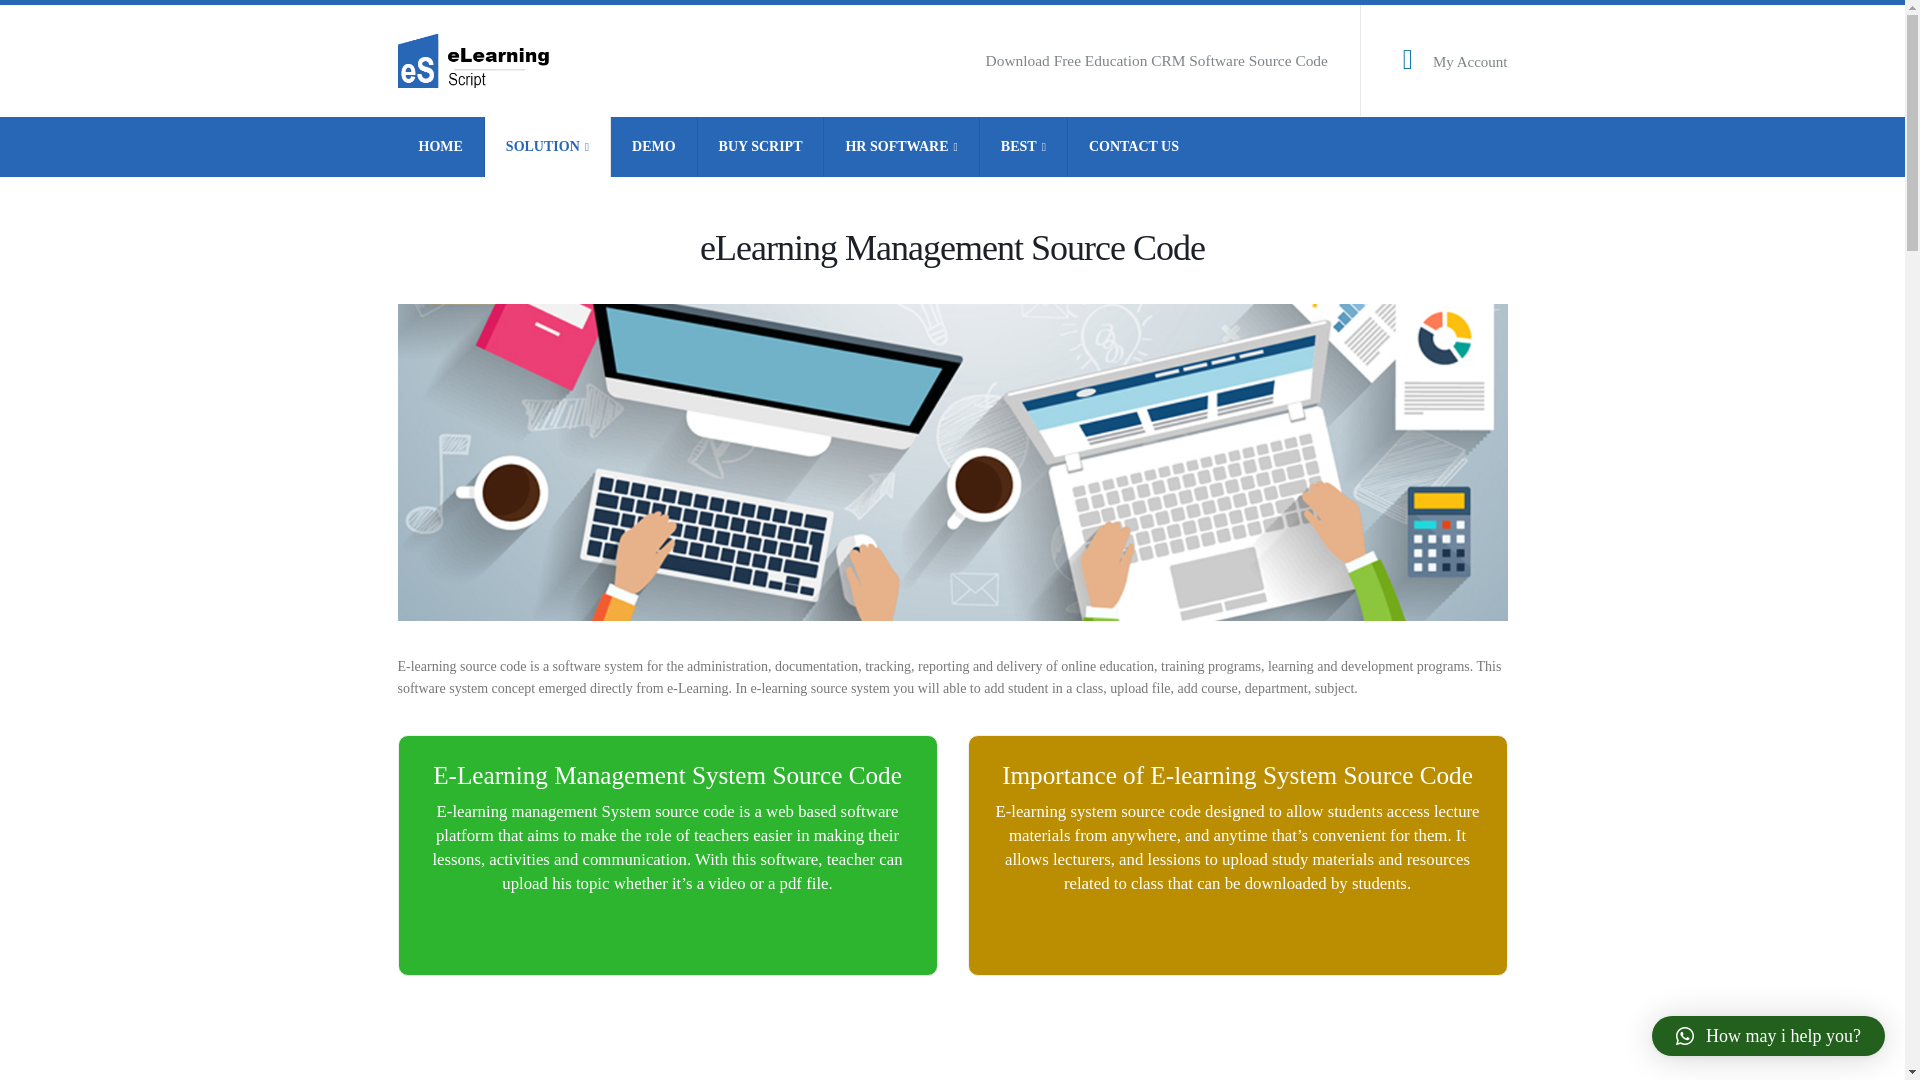 Image resolution: width=1920 pixels, height=1080 pixels. What do you see at coordinates (1023, 146) in the screenshot?
I see `BEST` at bounding box center [1023, 146].